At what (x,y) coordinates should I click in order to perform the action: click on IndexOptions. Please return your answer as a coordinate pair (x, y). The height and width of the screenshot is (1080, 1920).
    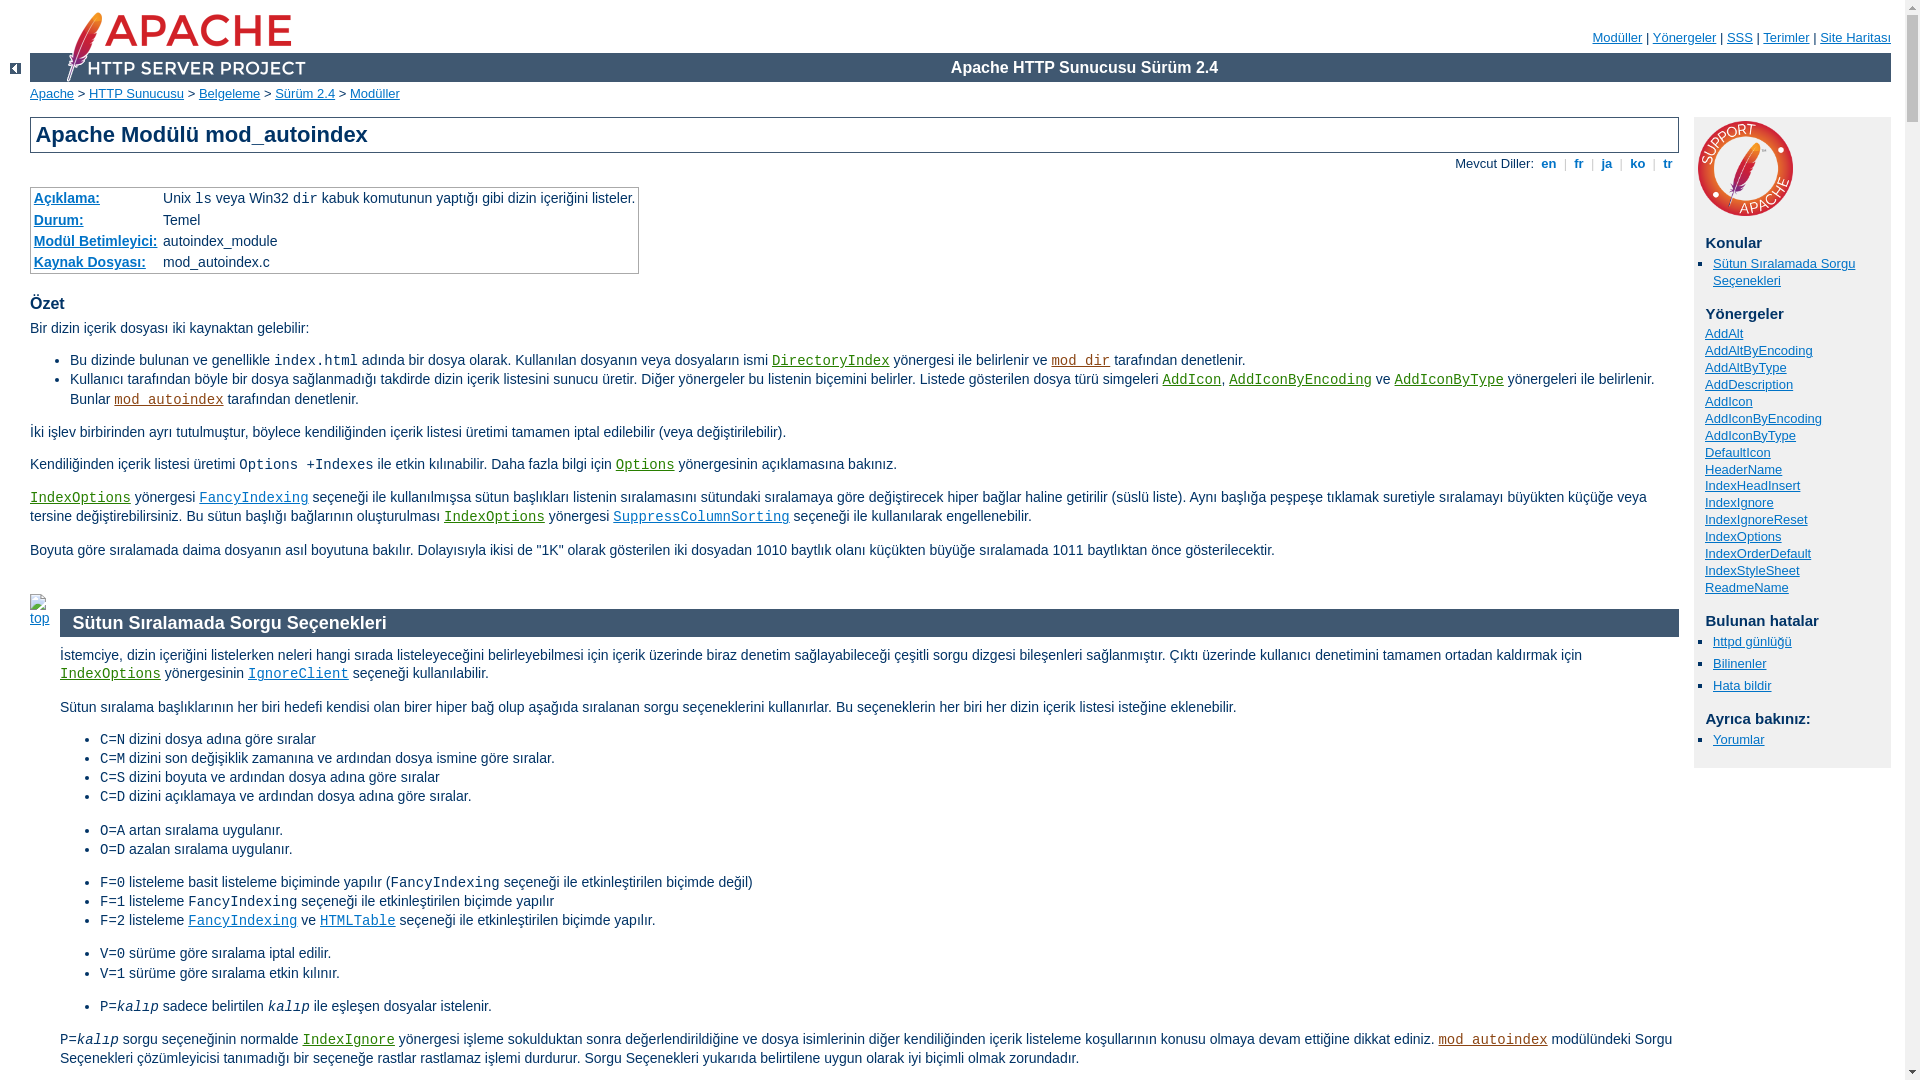
    Looking at the image, I should click on (80, 498).